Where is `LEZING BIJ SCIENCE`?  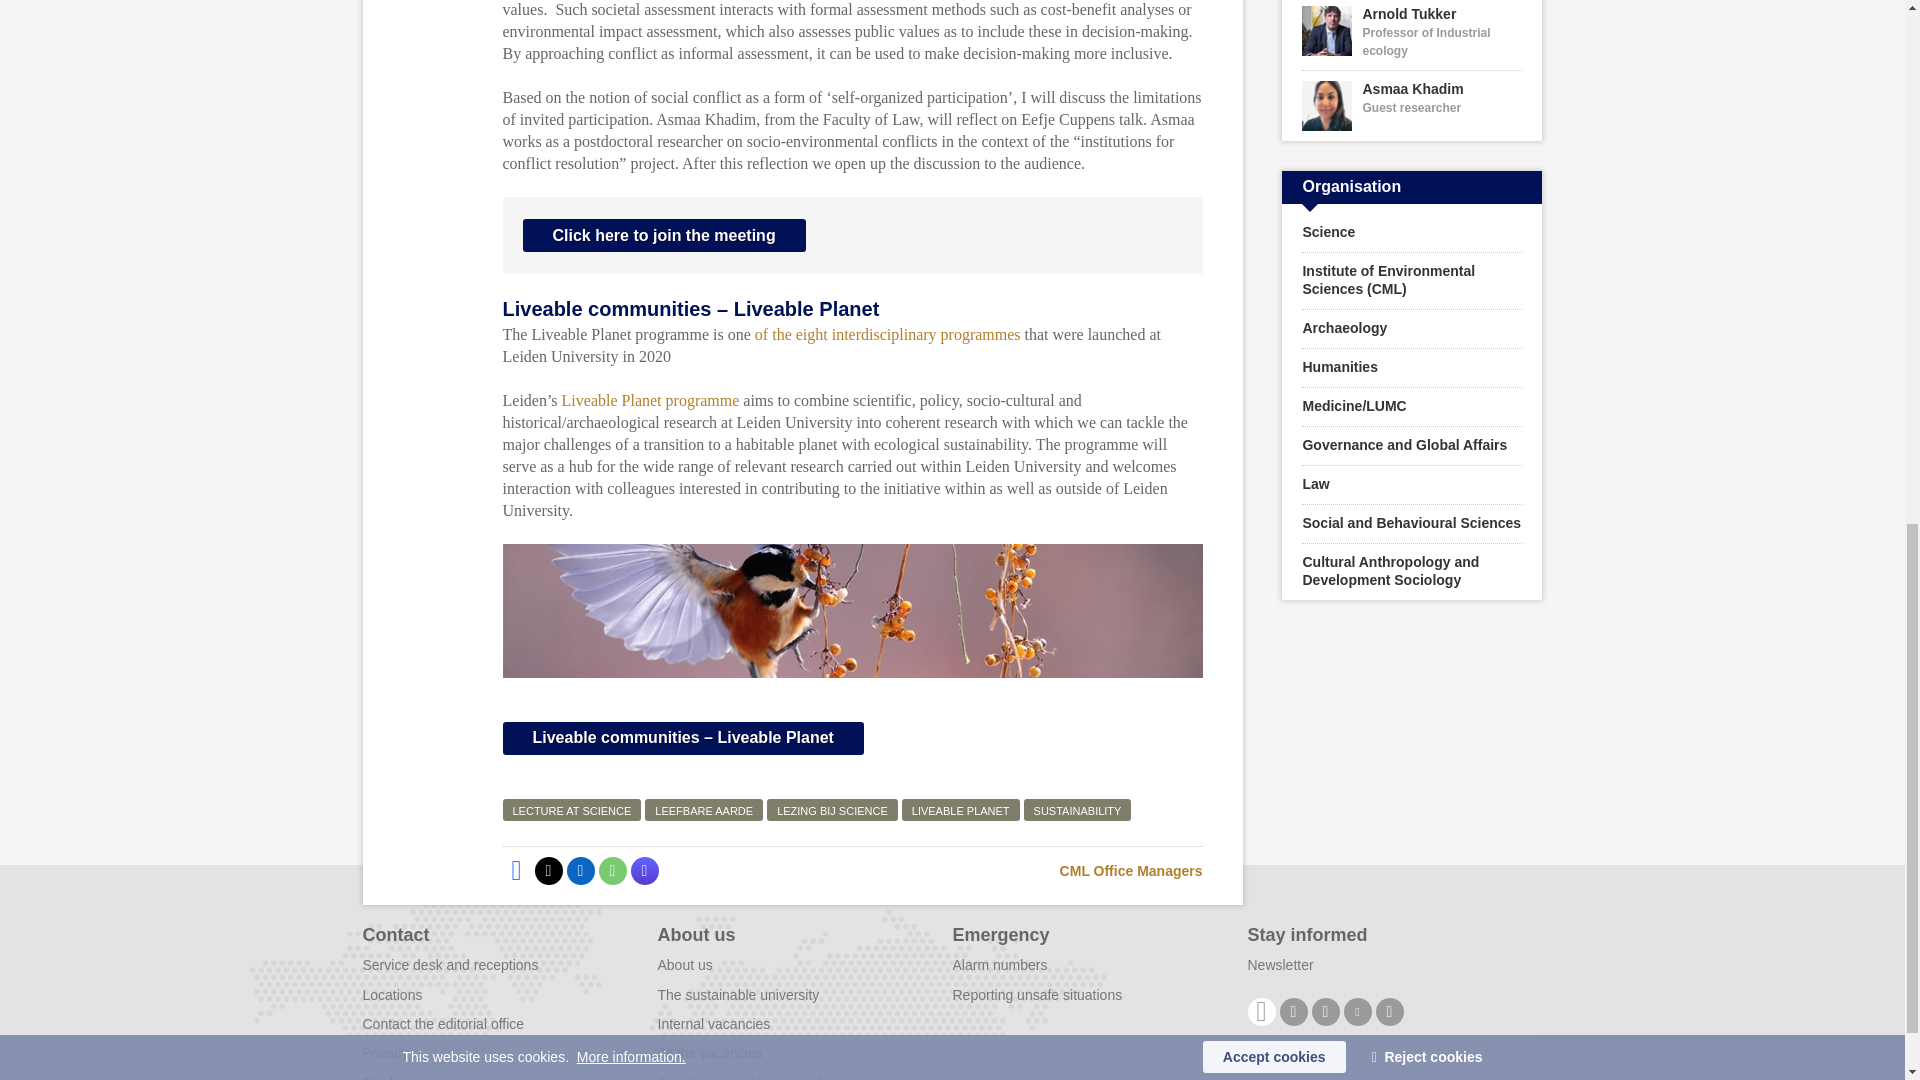
LEZING BIJ SCIENCE is located at coordinates (832, 810).